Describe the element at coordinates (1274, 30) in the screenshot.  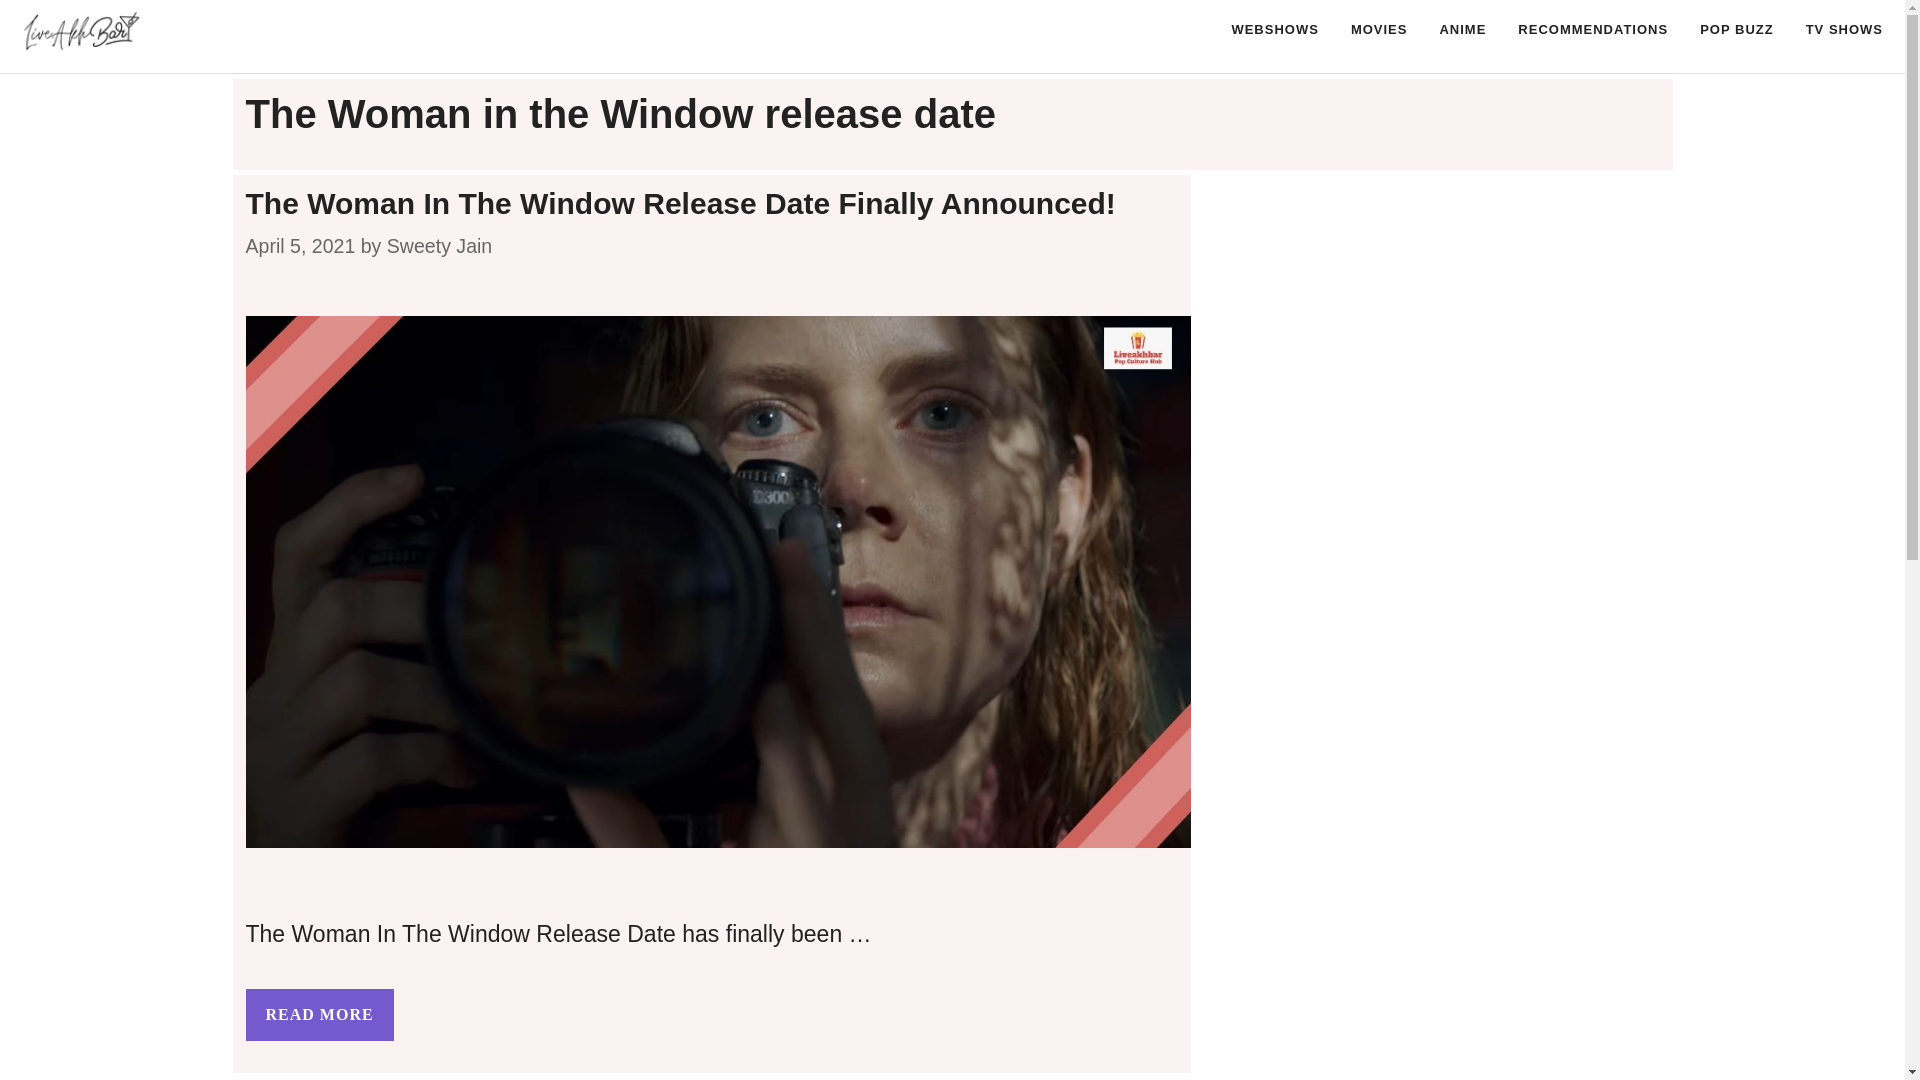
I see `WEBSHOWS` at that location.